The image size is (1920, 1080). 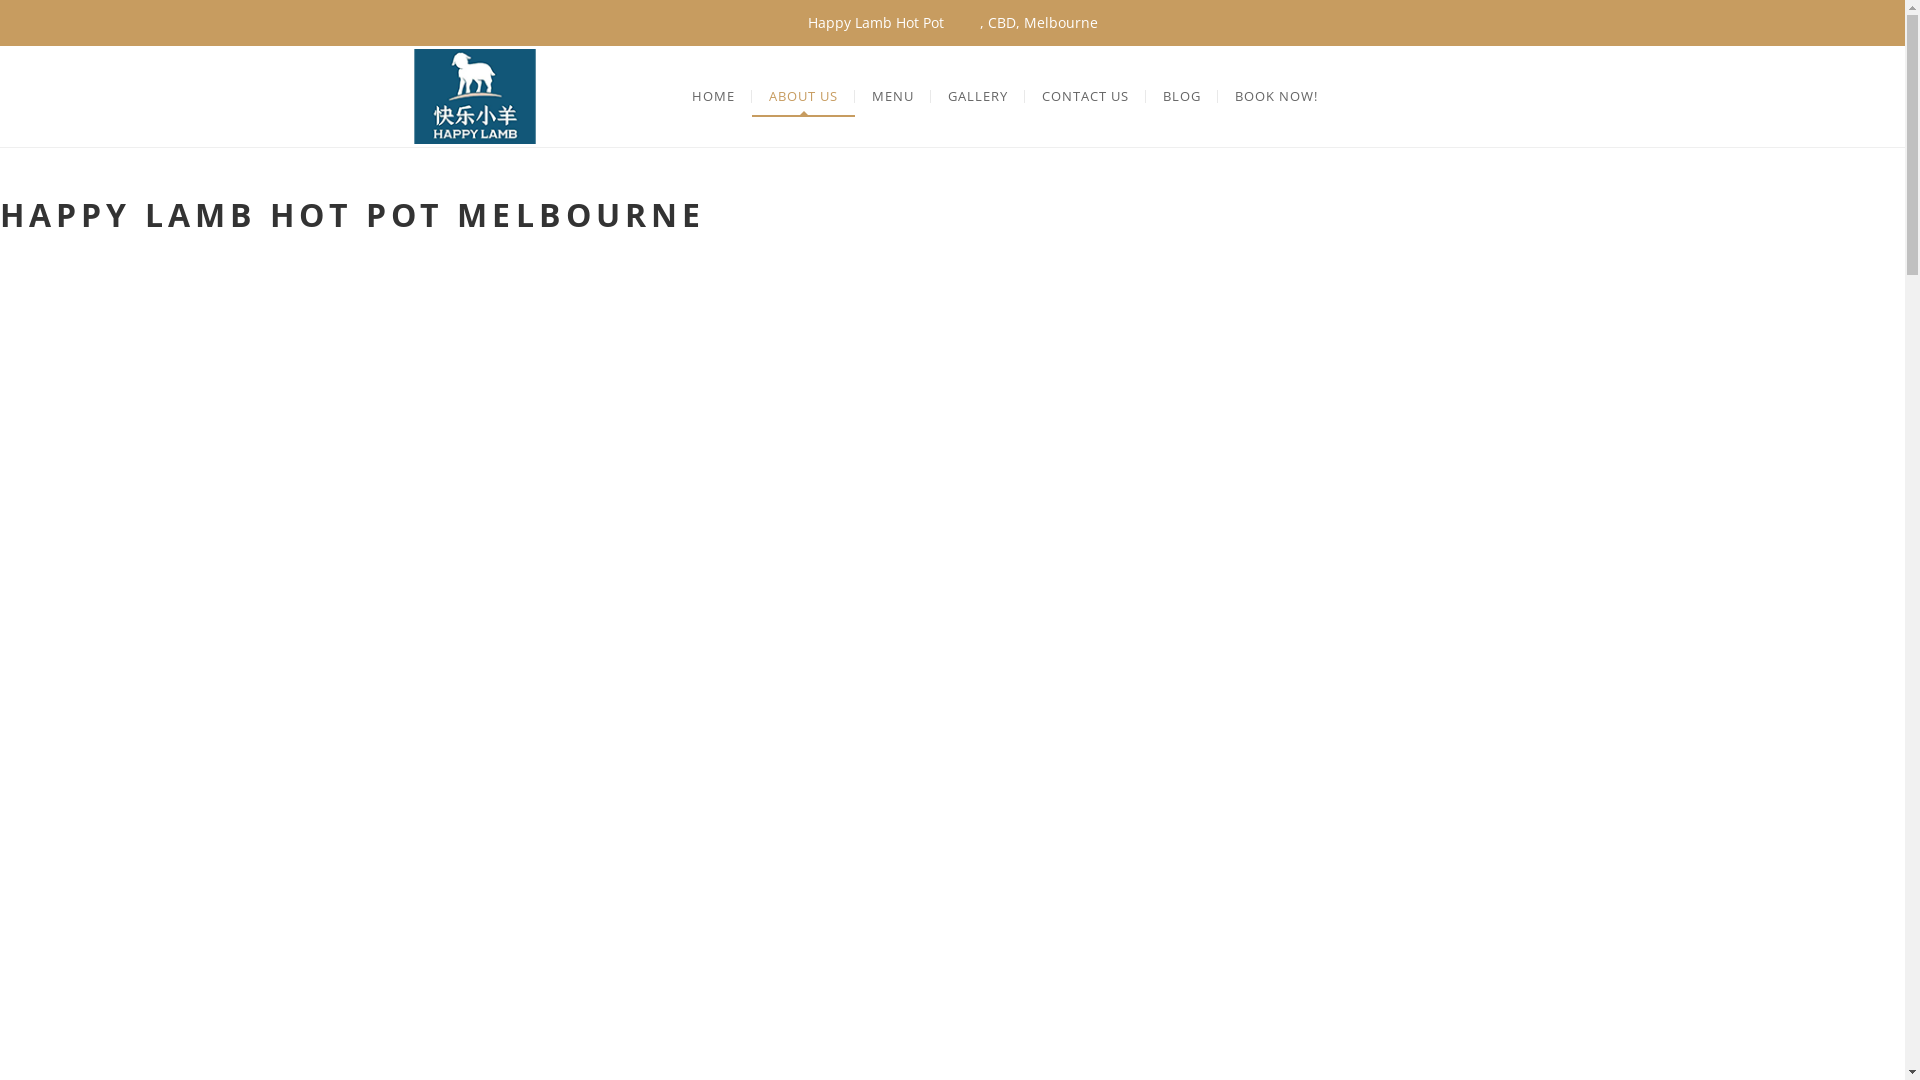 What do you see at coordinates (1182, 96) in the screenshot?
I see `BLOG` at bounding box center [1182, 96].